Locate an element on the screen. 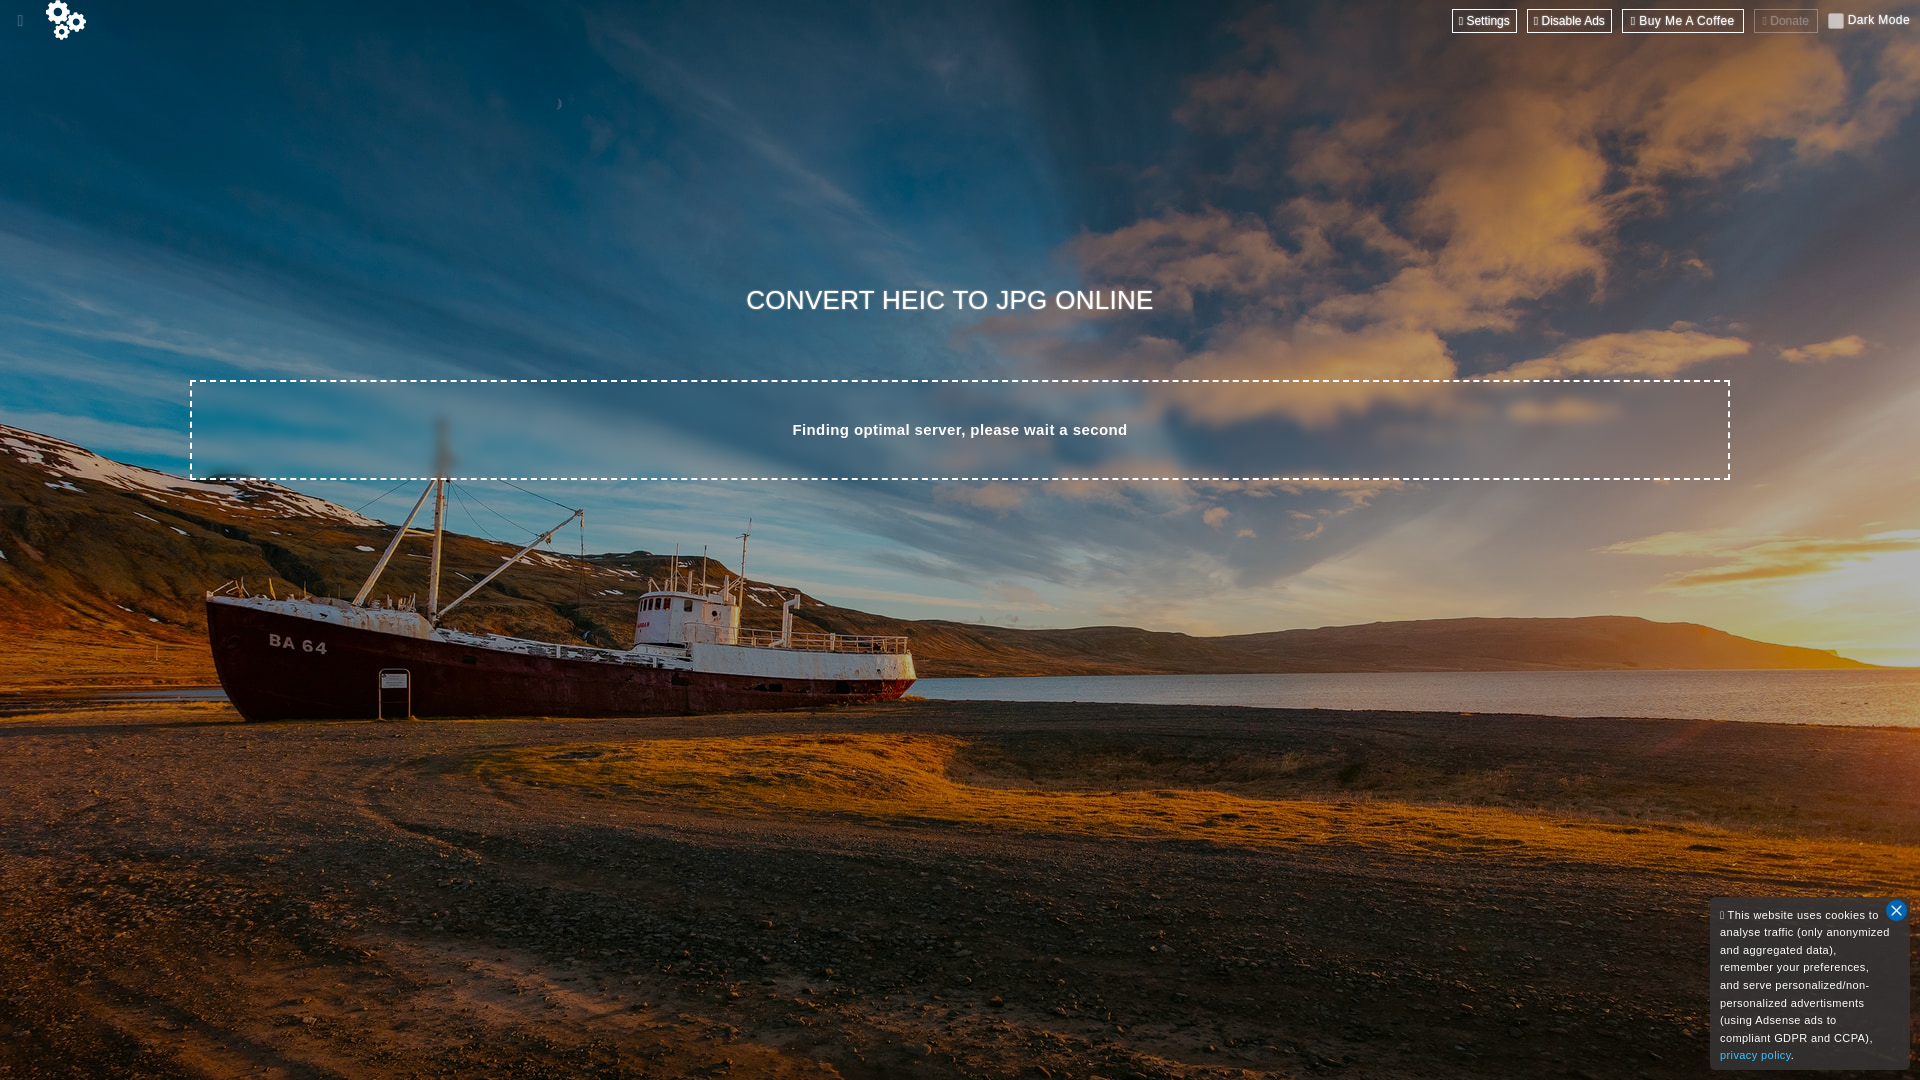 The image size is (1920, 1080). Show or hide the menu is located at coordinates (20, 20).